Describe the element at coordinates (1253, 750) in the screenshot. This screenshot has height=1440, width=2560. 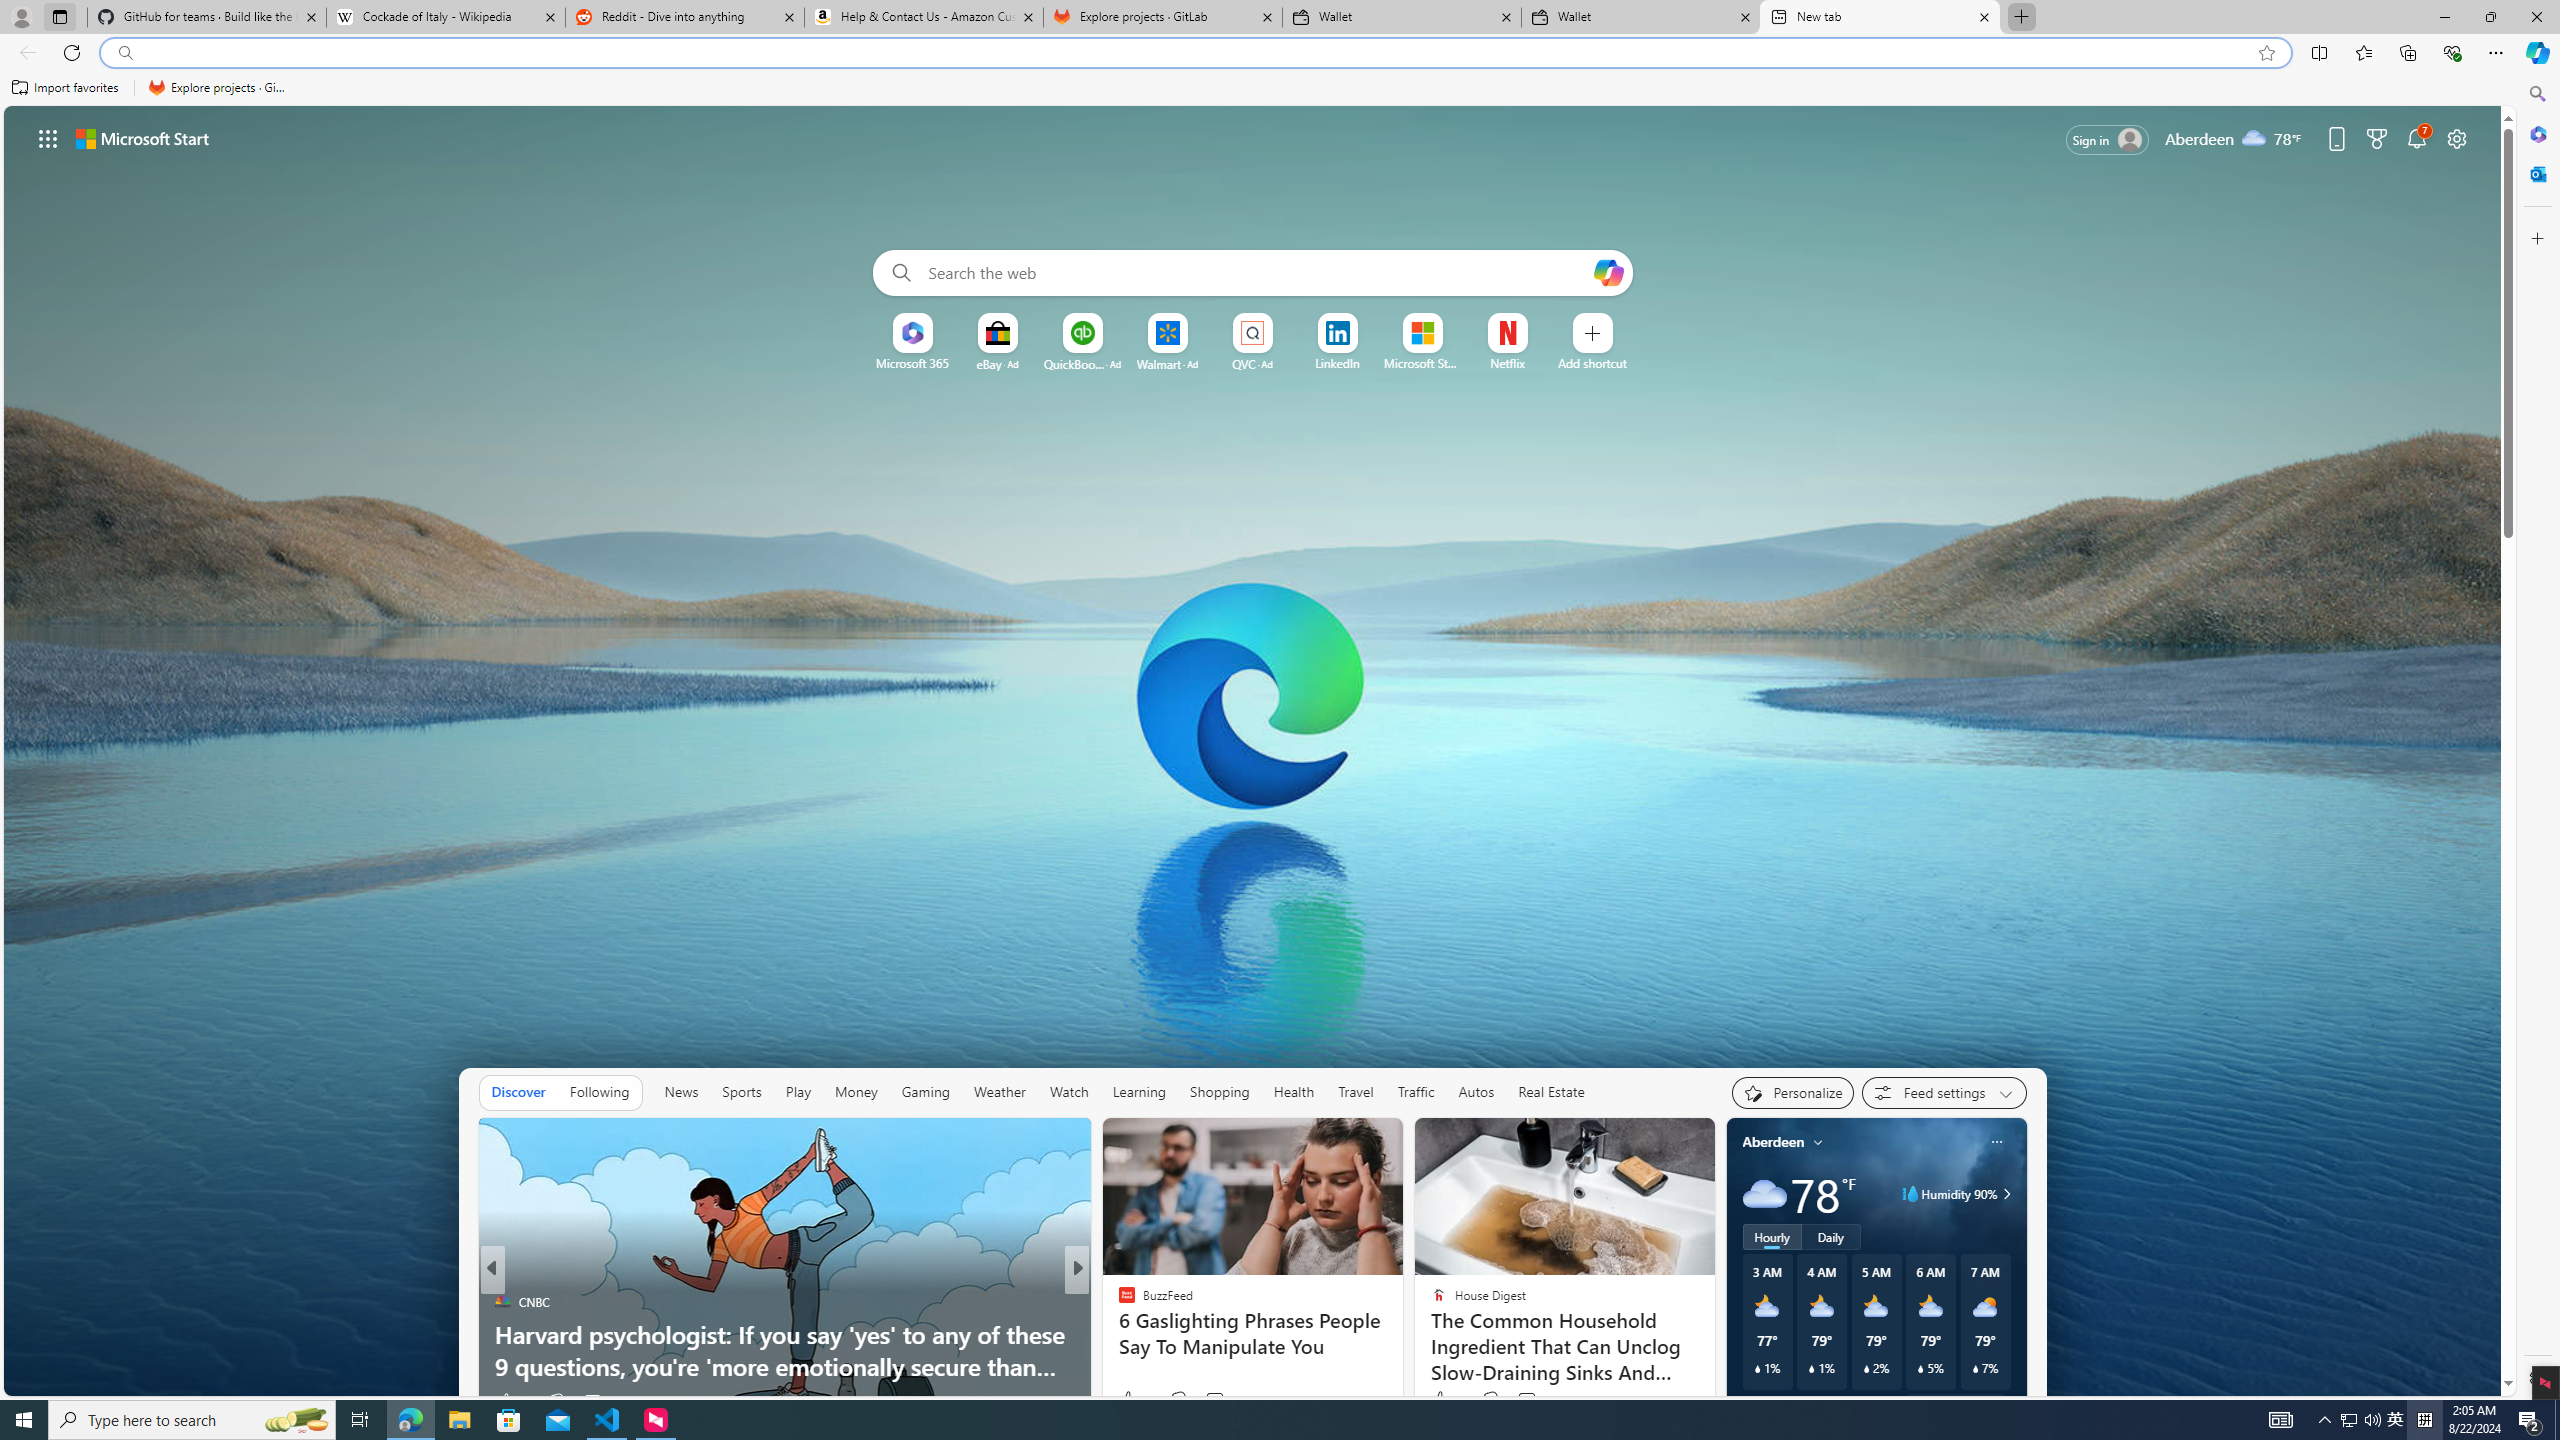
I see `AutomationID: backgroundImagePicture` at that location.